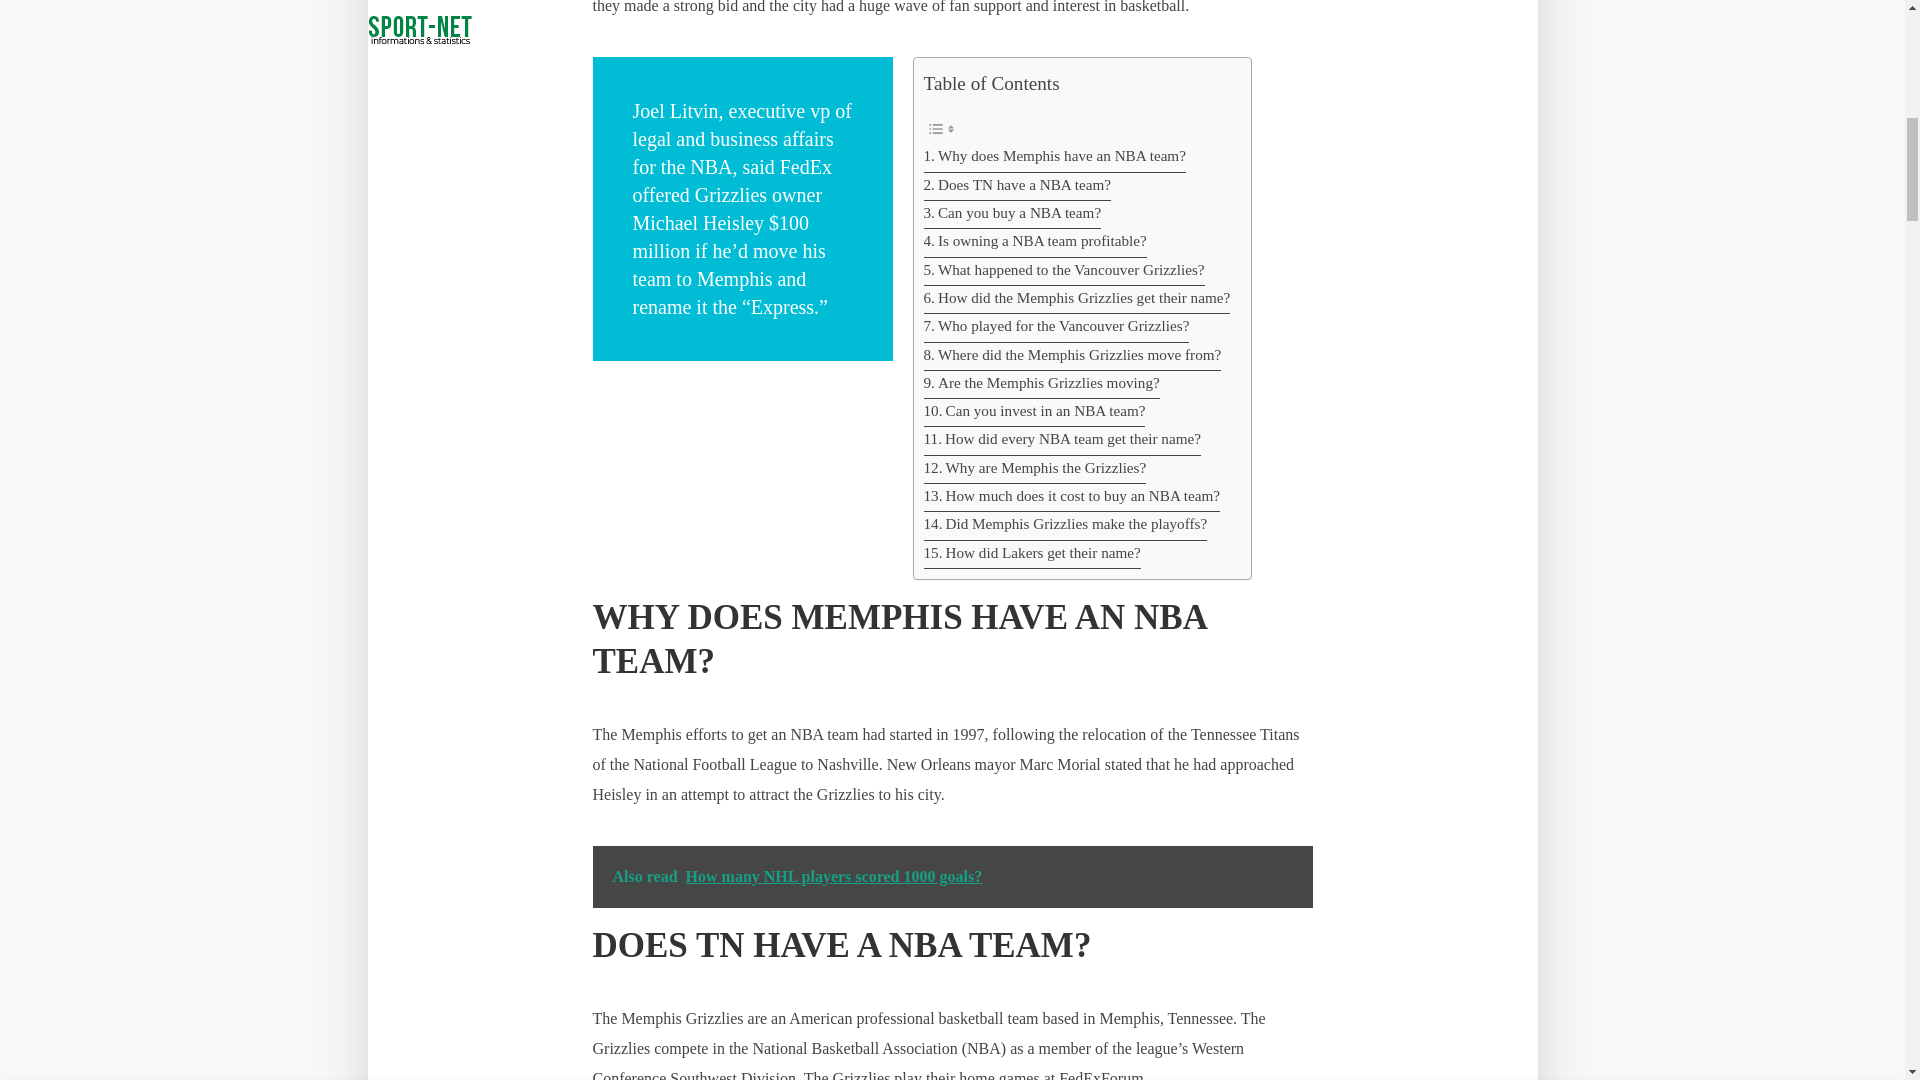  What do you see at coordinates (1054, 157) in the screenshot?
I see `Why does Memphis have an NBA team?` at bounding box center [1054, 157].